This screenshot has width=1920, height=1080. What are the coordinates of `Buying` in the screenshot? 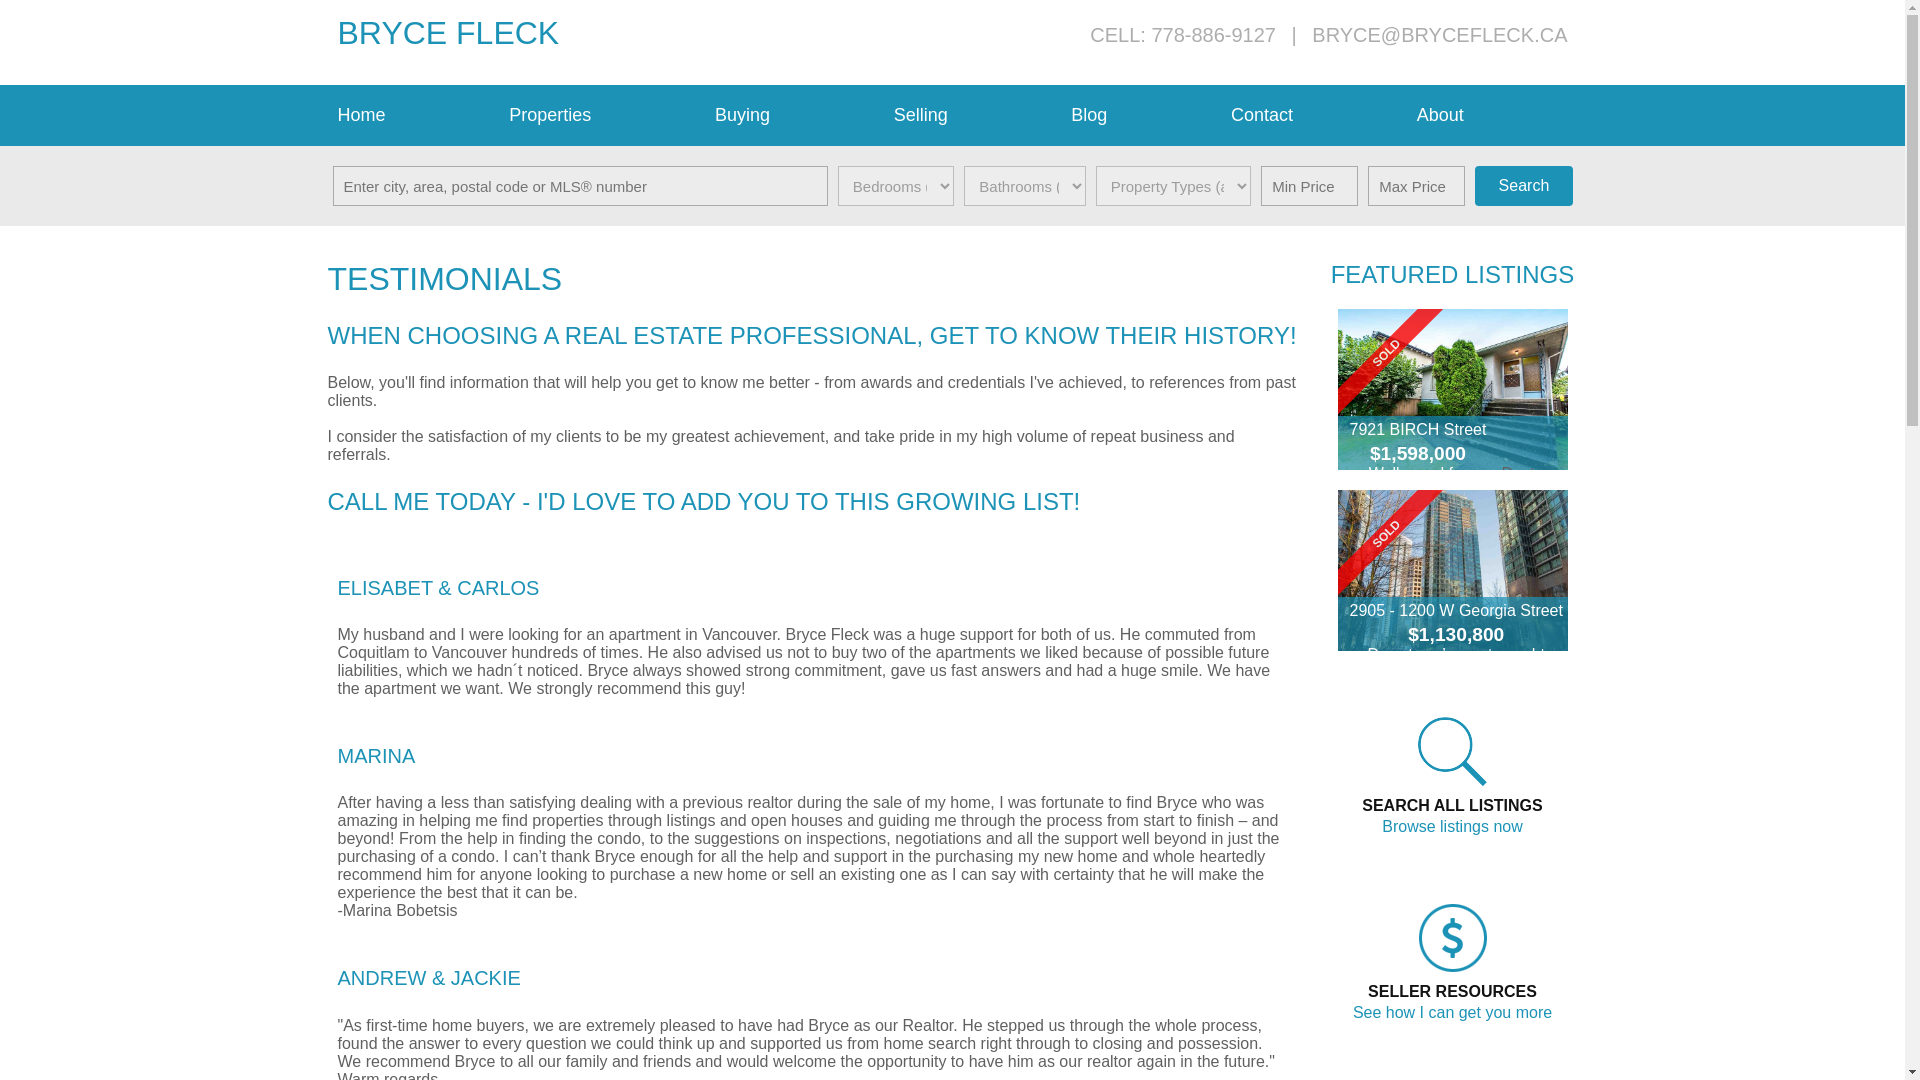 It's located at (794, 115).